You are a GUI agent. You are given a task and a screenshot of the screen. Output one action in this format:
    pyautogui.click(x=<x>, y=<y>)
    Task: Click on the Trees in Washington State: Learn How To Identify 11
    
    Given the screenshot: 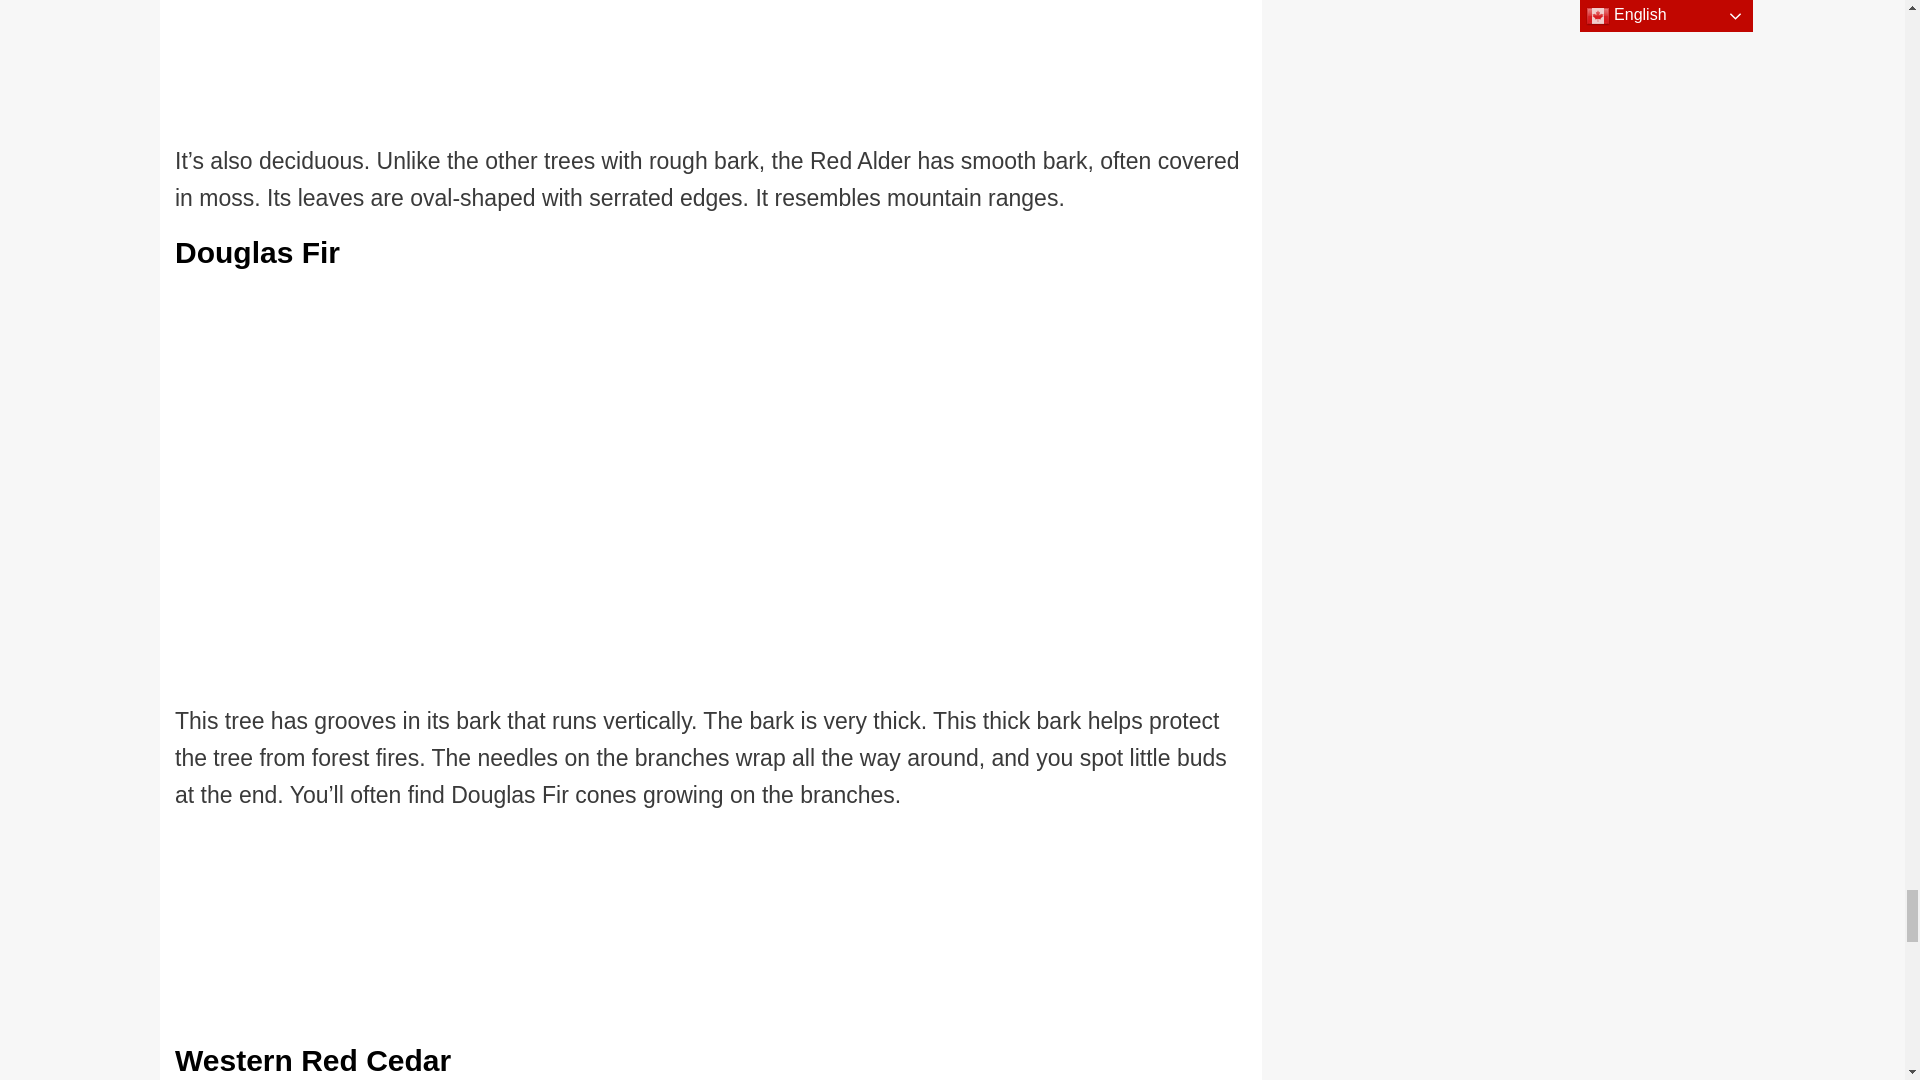 What is the action you would take?
    pyautogui.click(x=588, y=71)
    